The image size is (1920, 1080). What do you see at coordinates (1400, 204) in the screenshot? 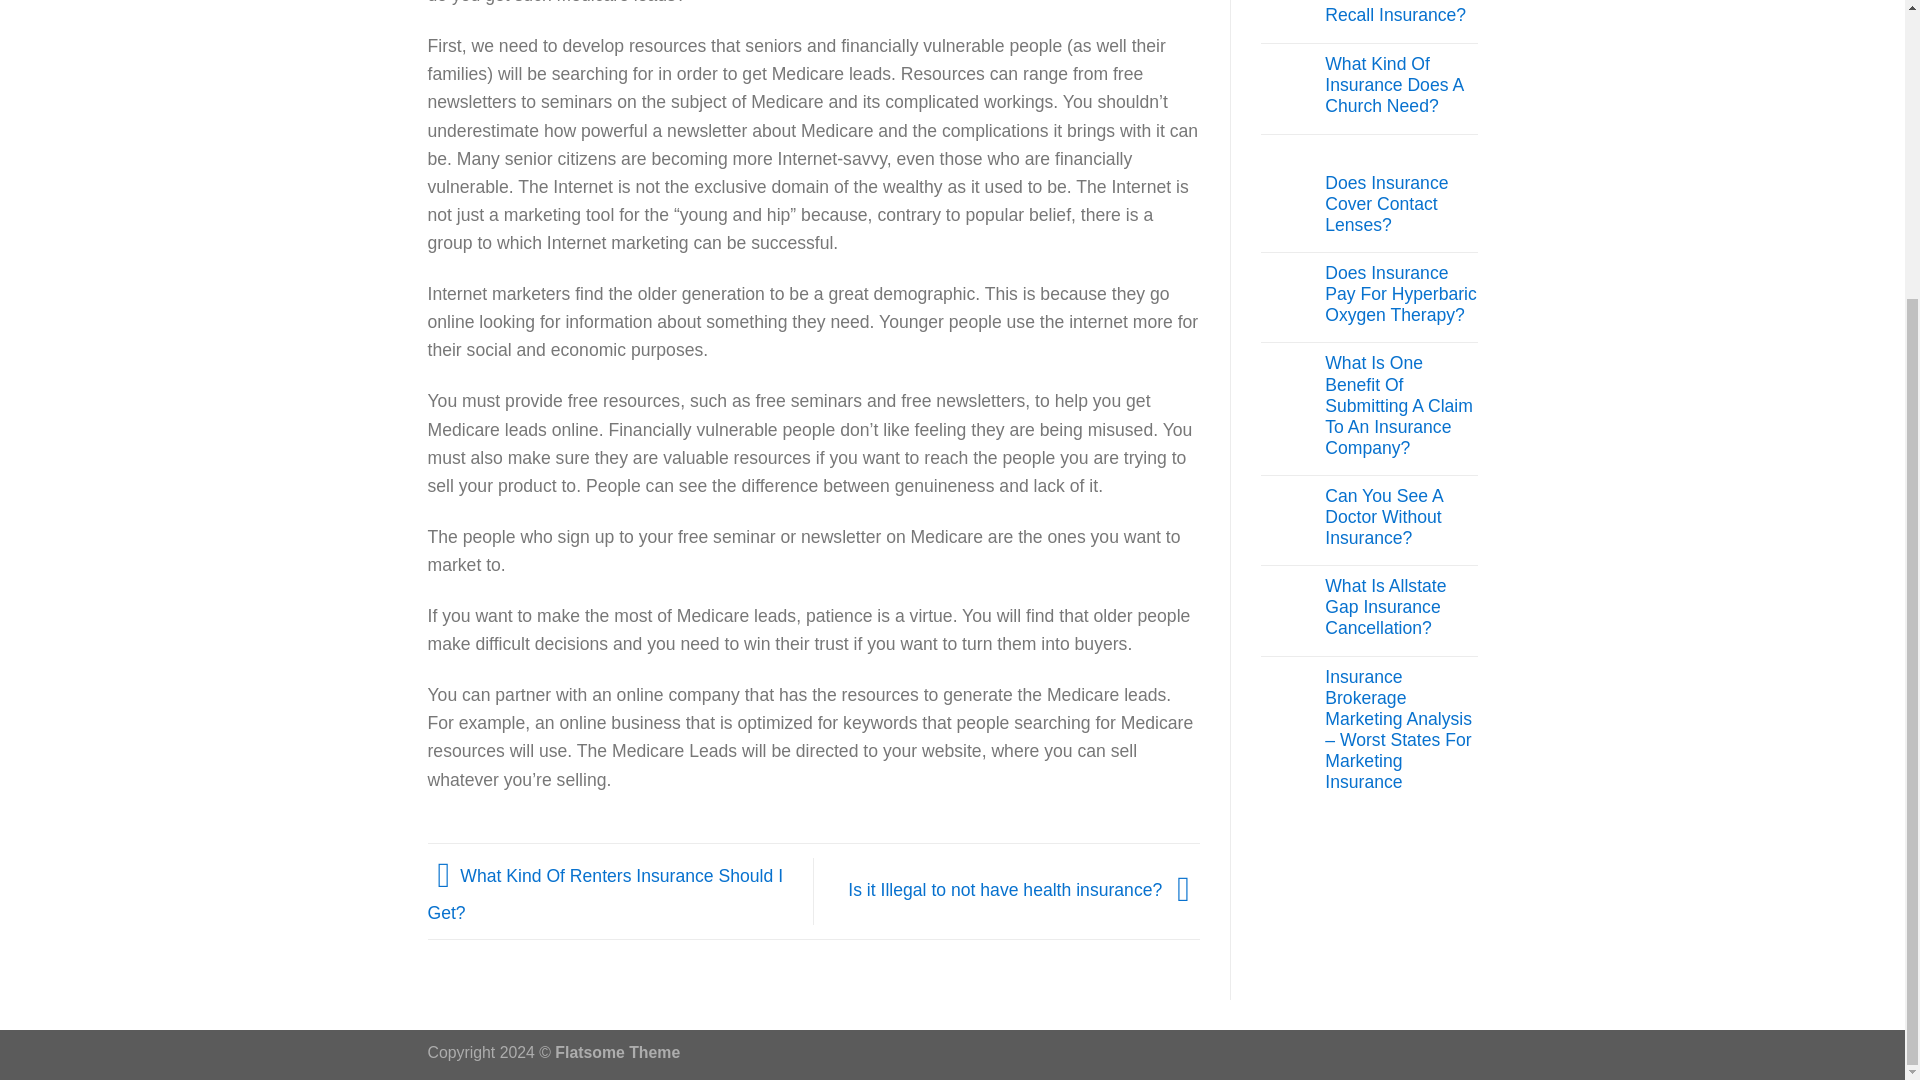
I see `Does Insurance Cover Contact Lenses?` at bounding box center [1400, 204].